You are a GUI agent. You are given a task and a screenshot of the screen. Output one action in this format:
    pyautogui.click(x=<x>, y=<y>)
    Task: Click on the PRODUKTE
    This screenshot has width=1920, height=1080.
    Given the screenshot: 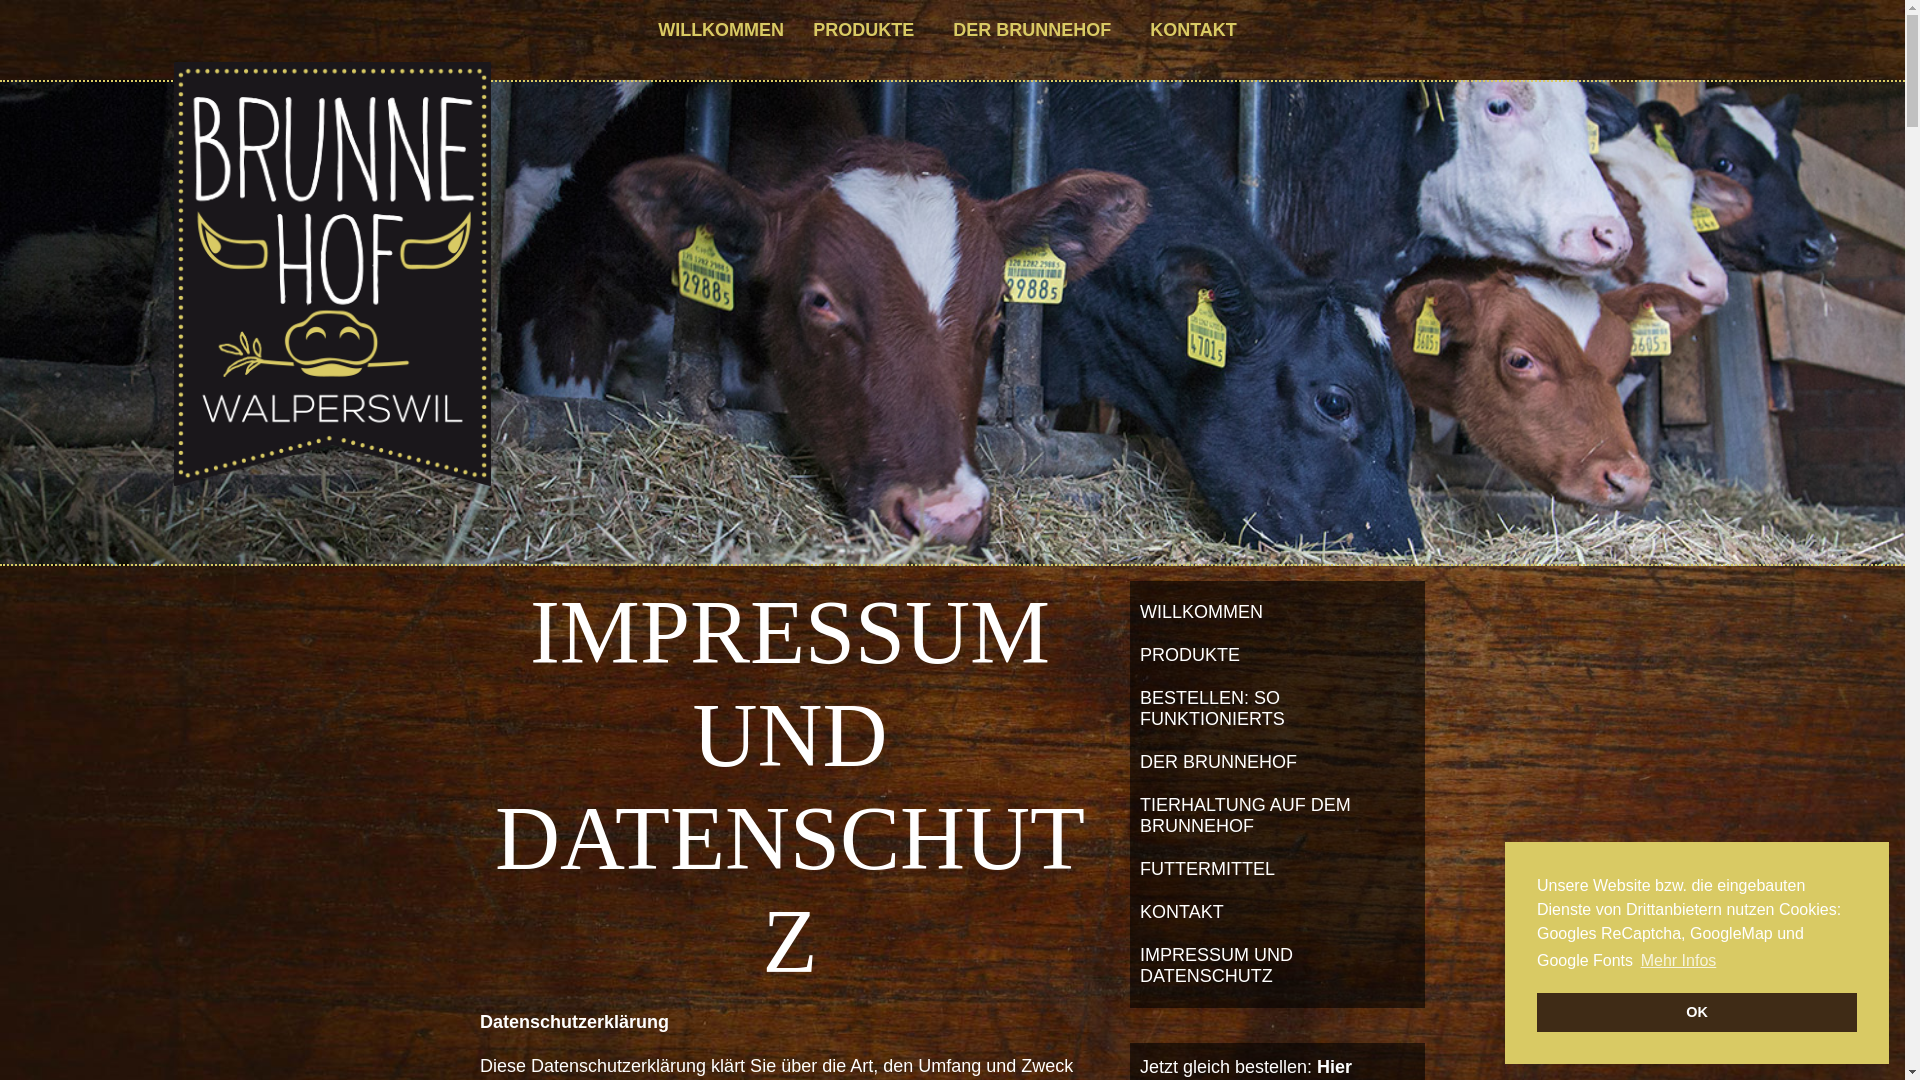 What is the action you would take?
    pyautogui.click(x=868, y=30)
    